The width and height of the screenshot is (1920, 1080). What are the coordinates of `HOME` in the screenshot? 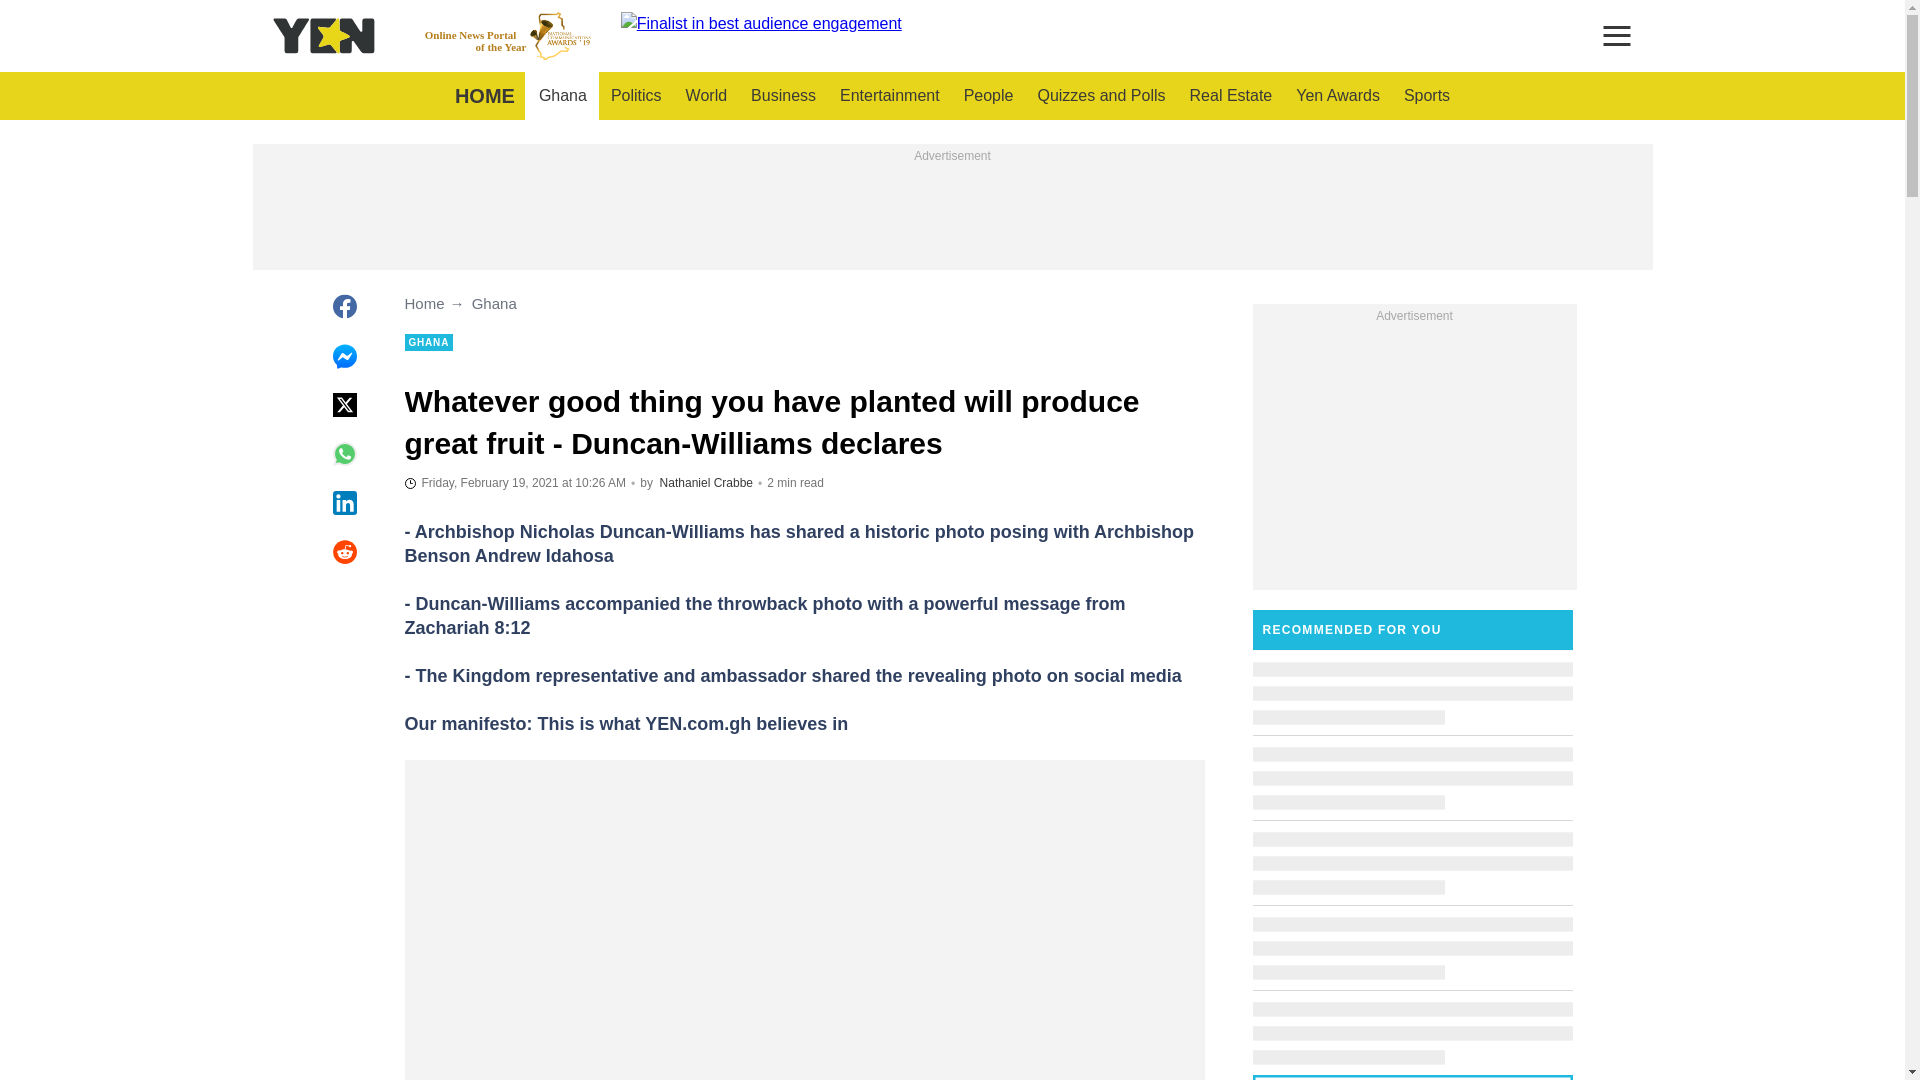 It's located at (706, 96).